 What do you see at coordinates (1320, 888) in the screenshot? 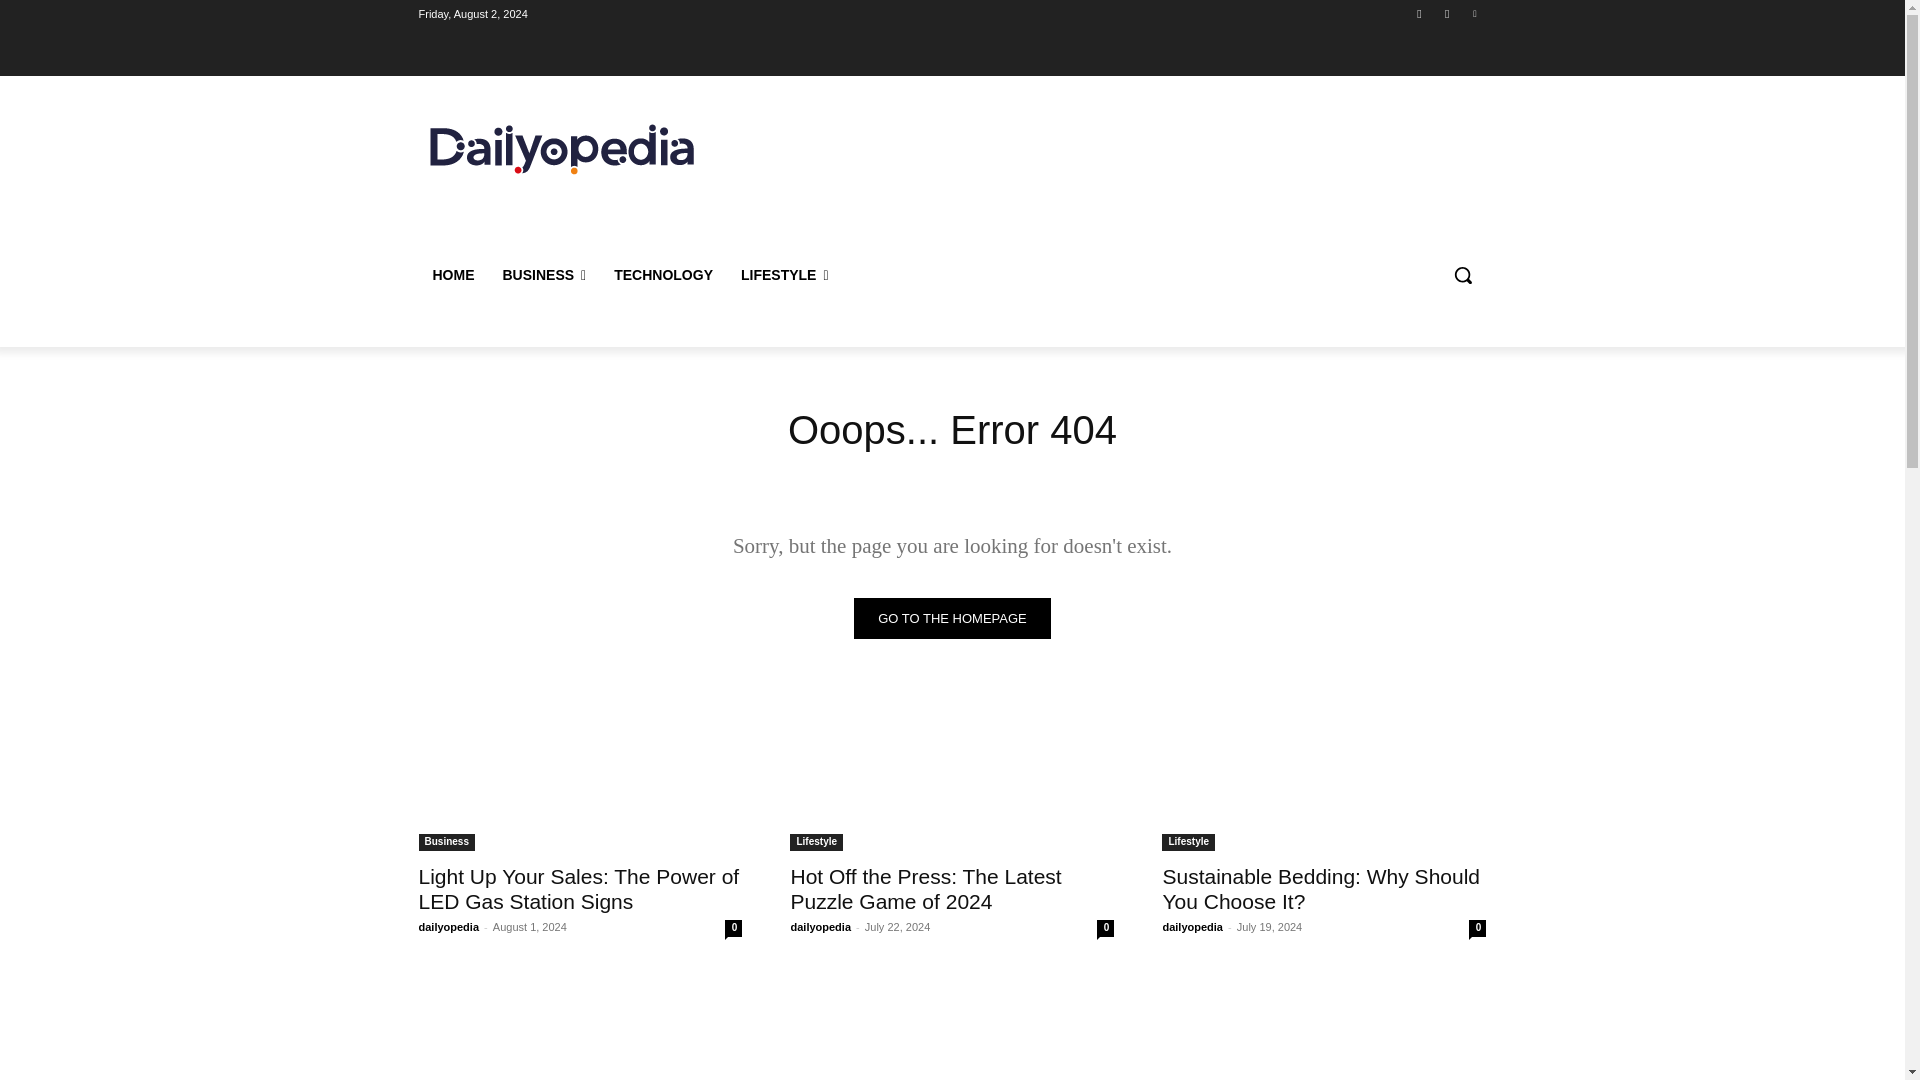
I see `Sustainable Bedding: Why Should You Choose It?` at bounding box center [1320, 888].